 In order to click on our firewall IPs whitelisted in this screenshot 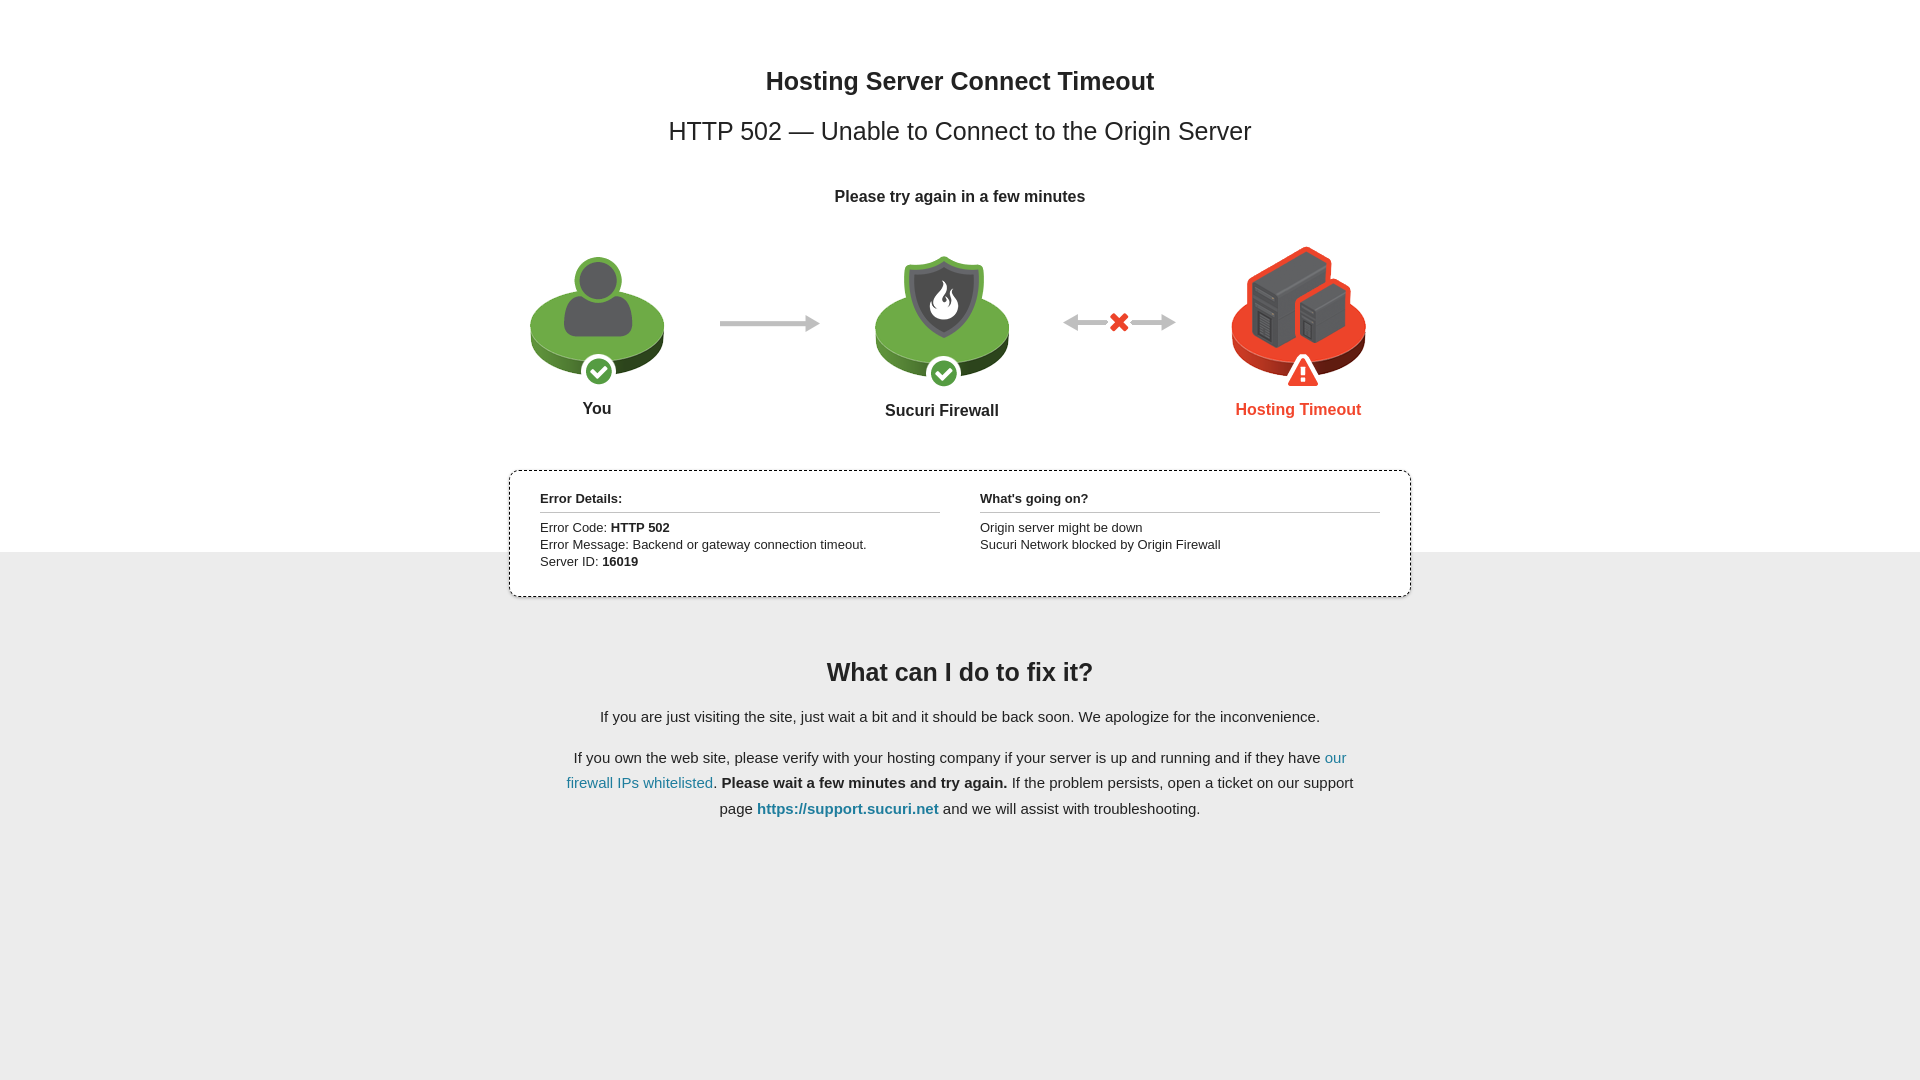, I will do `click(956, 769)`.